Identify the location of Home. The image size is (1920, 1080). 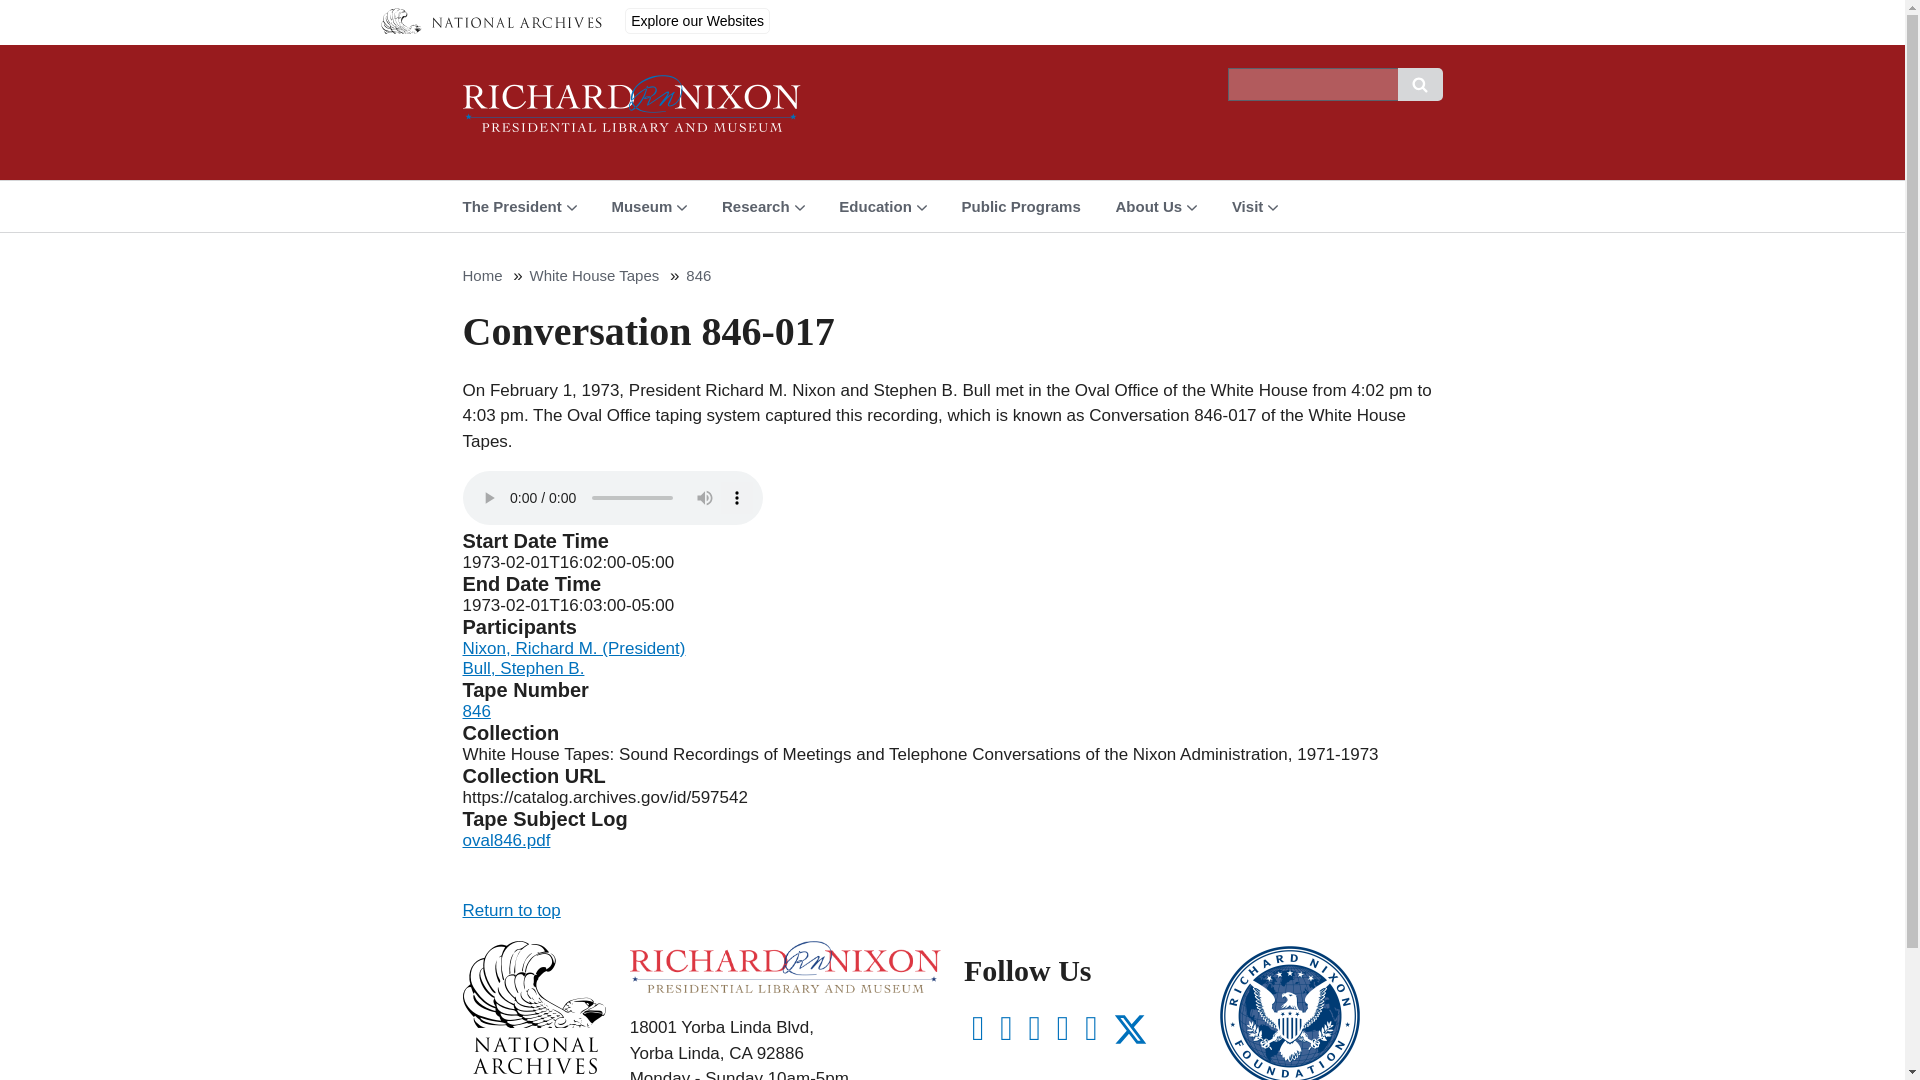
(631, 112).